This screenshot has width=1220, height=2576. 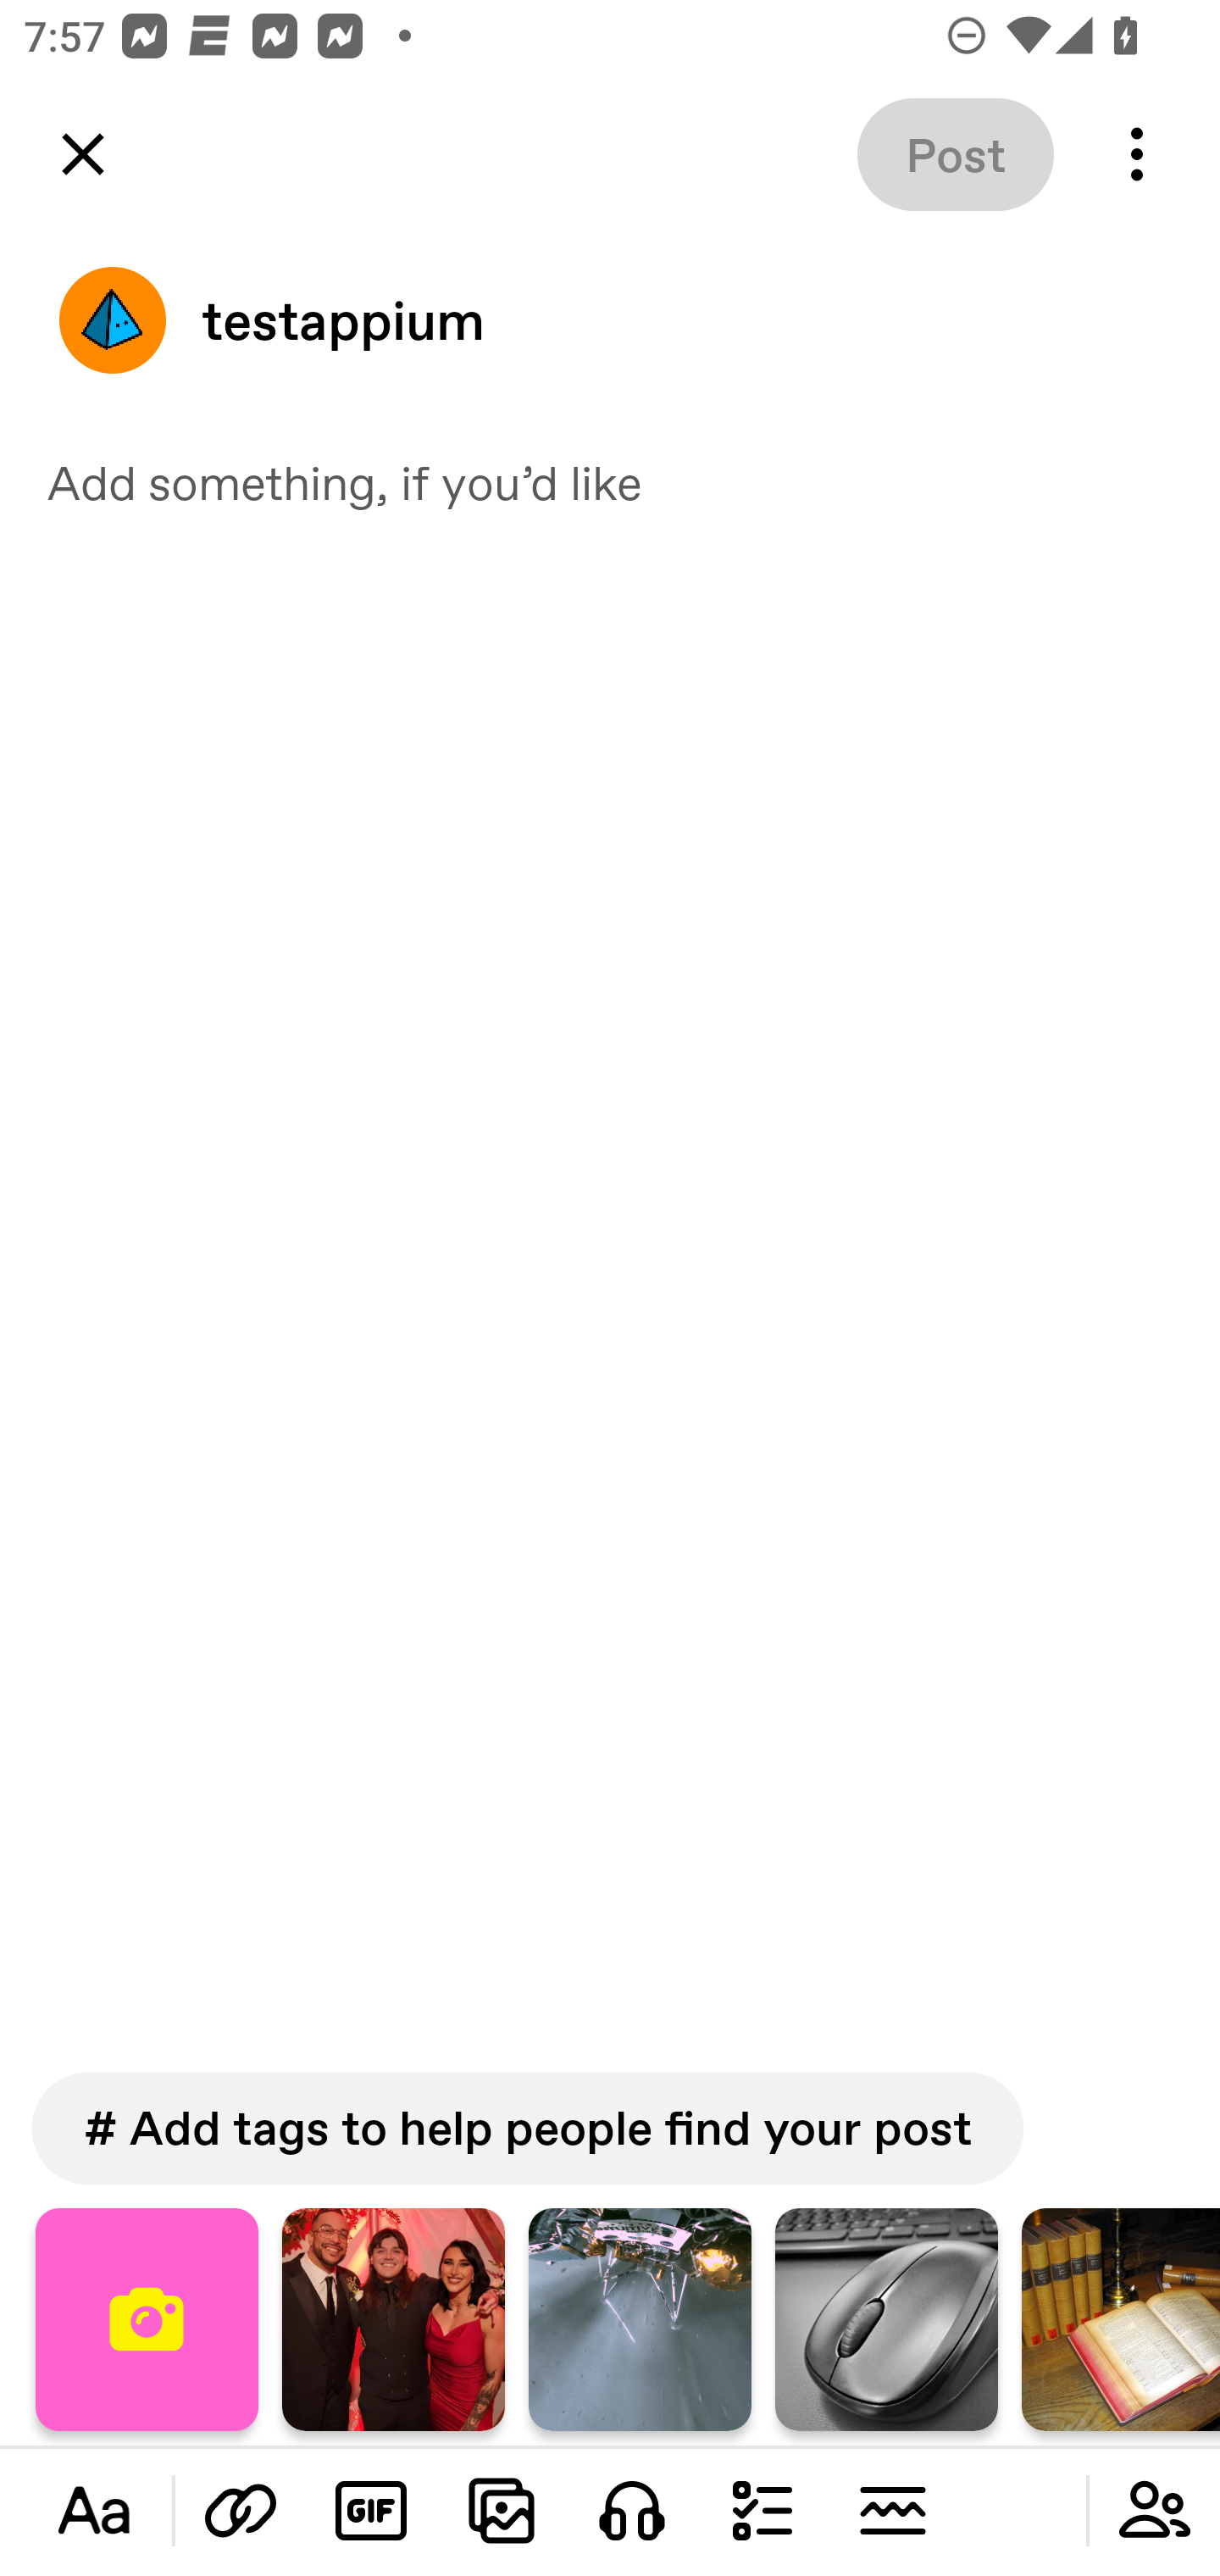 I want to click on Add something, if you’d like, so click(x=610, y=481).